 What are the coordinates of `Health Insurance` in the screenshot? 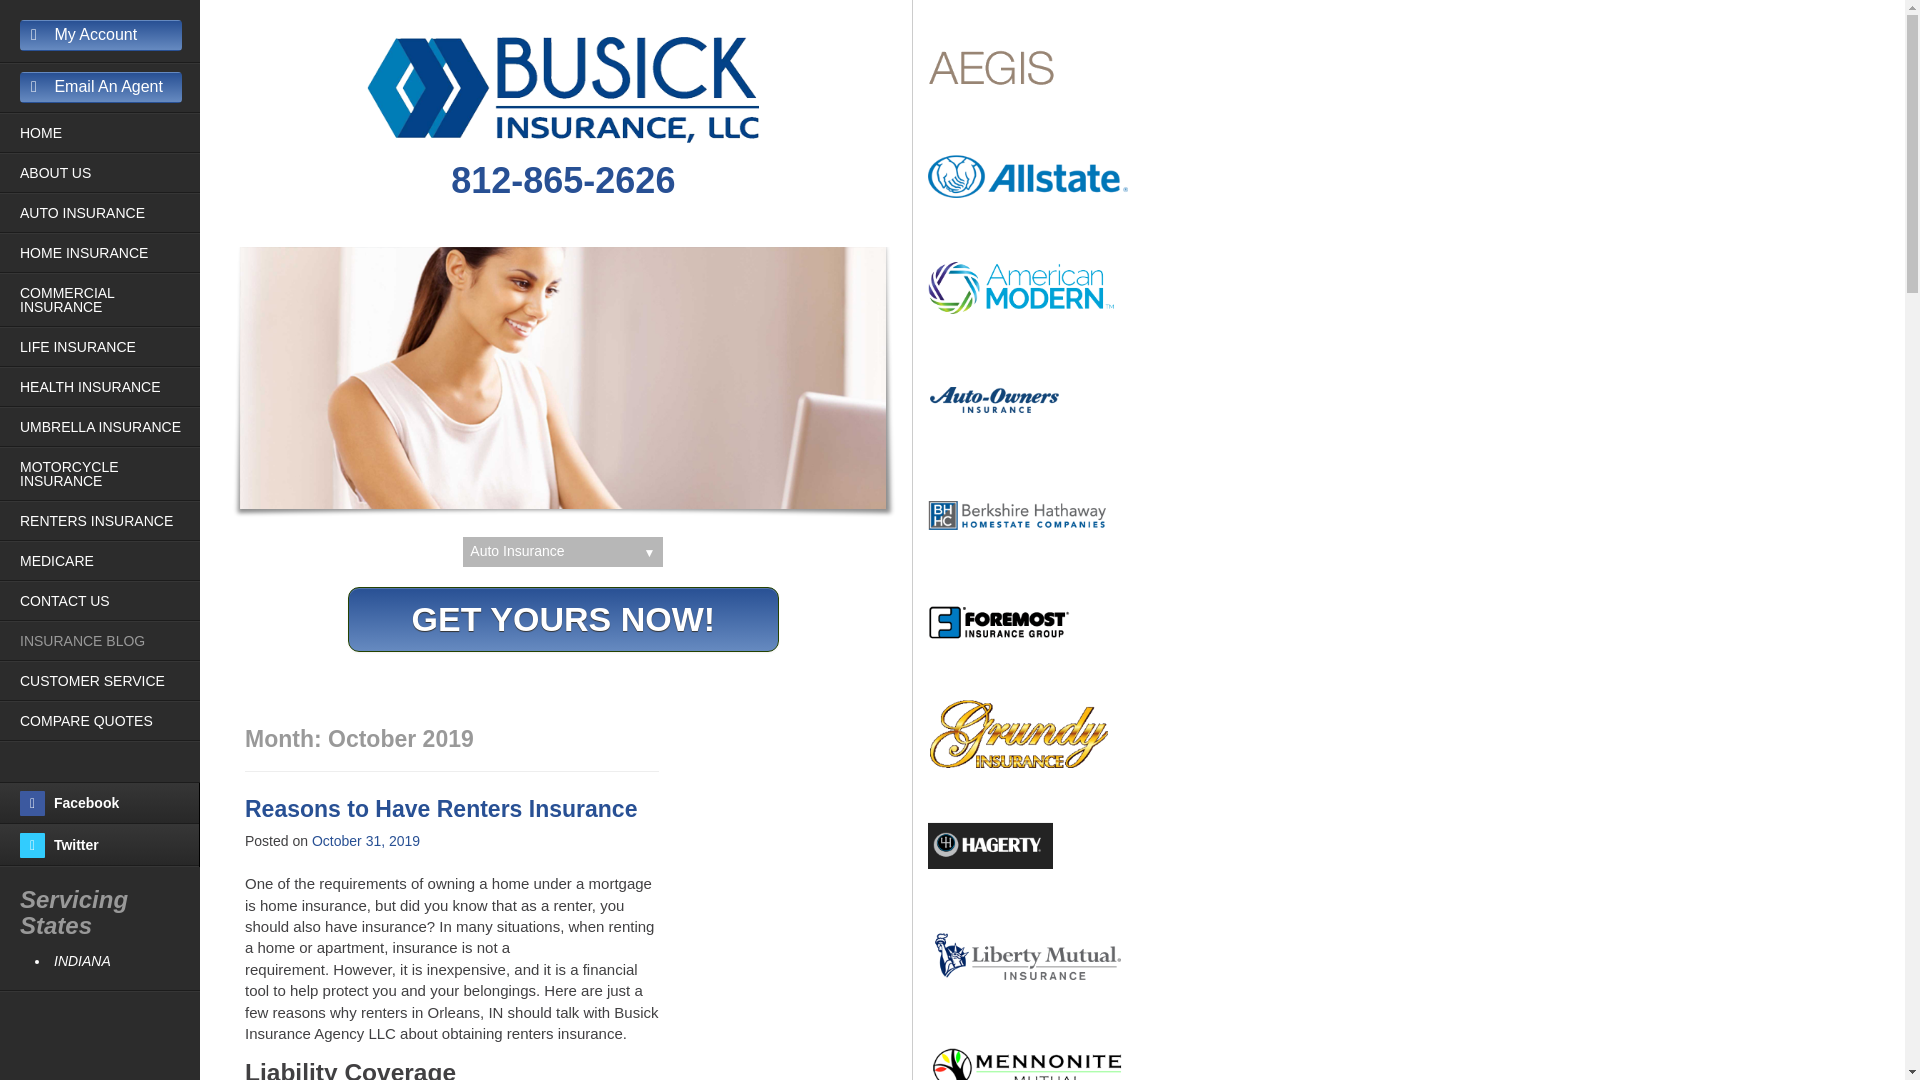 It's located at (109, 387).